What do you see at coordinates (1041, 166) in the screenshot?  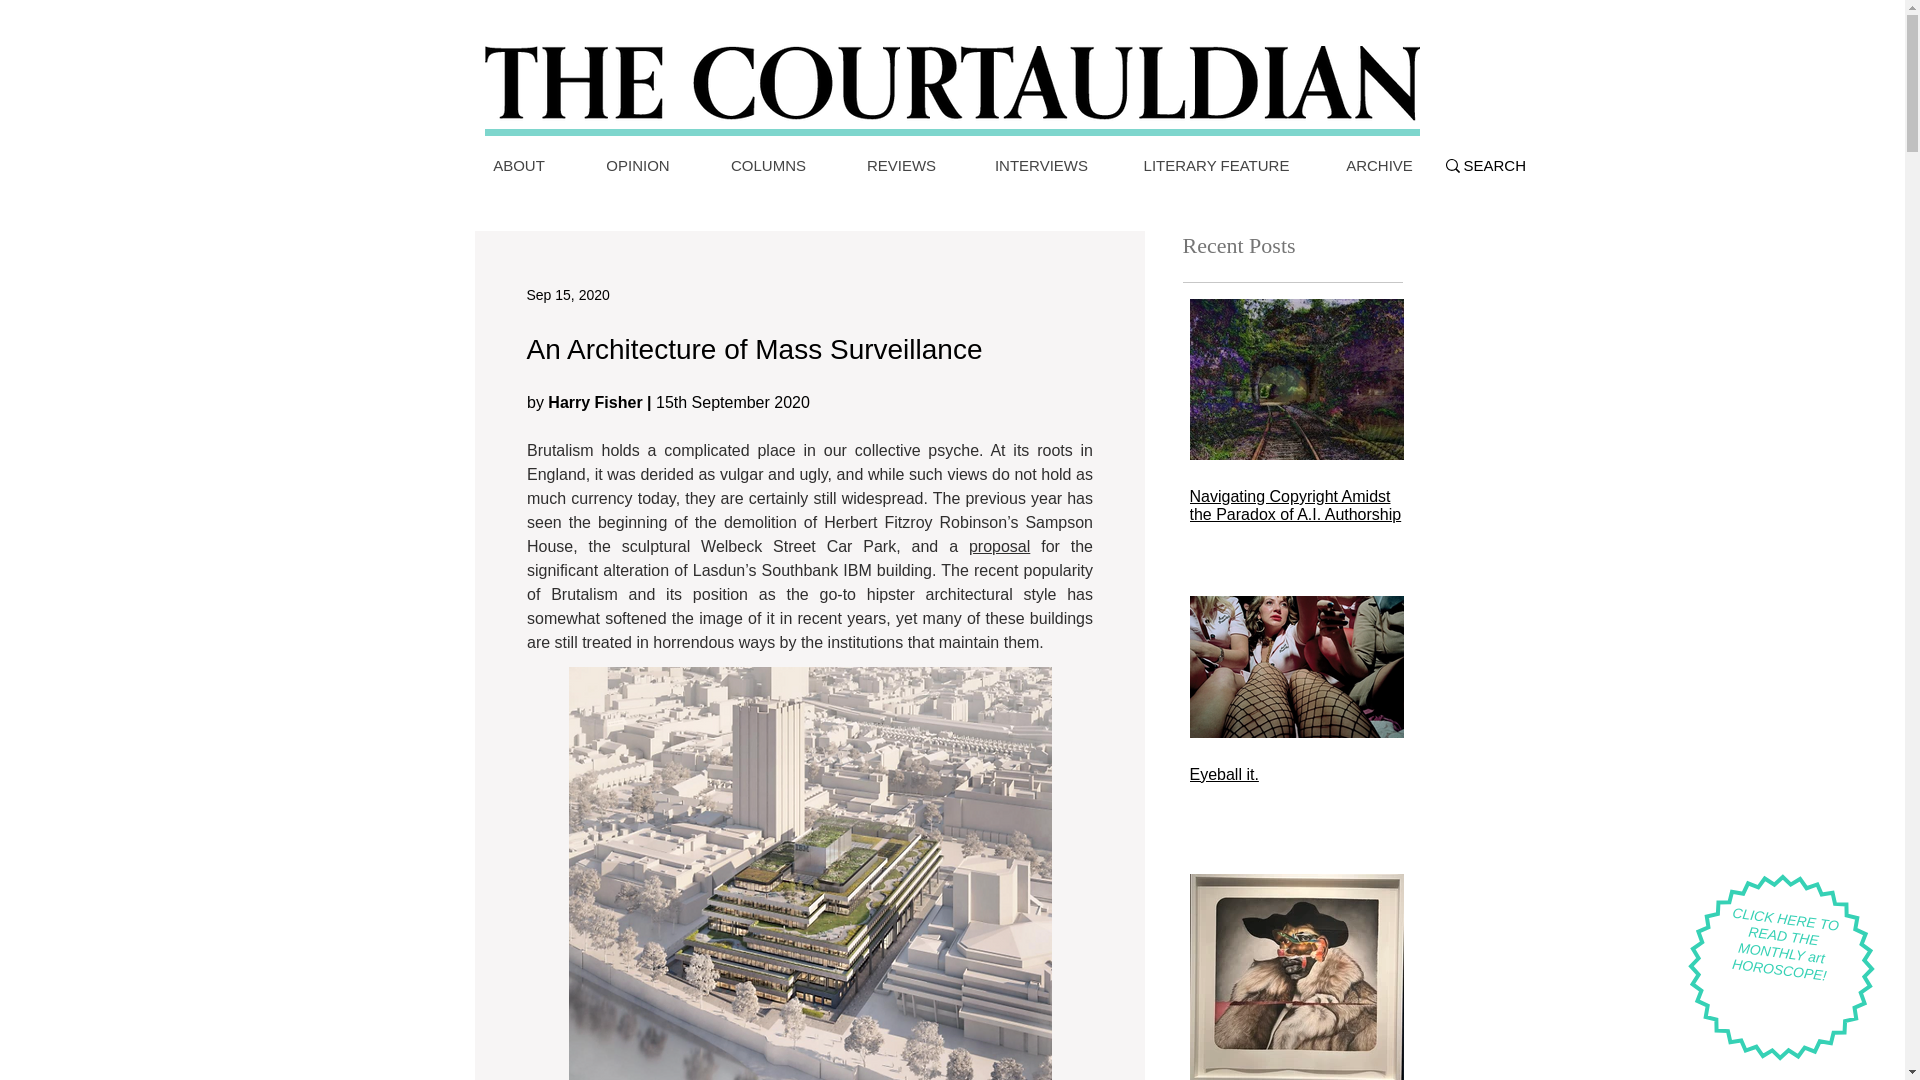 I see `INTERVIEWS` at bounding box center [1041, 166].